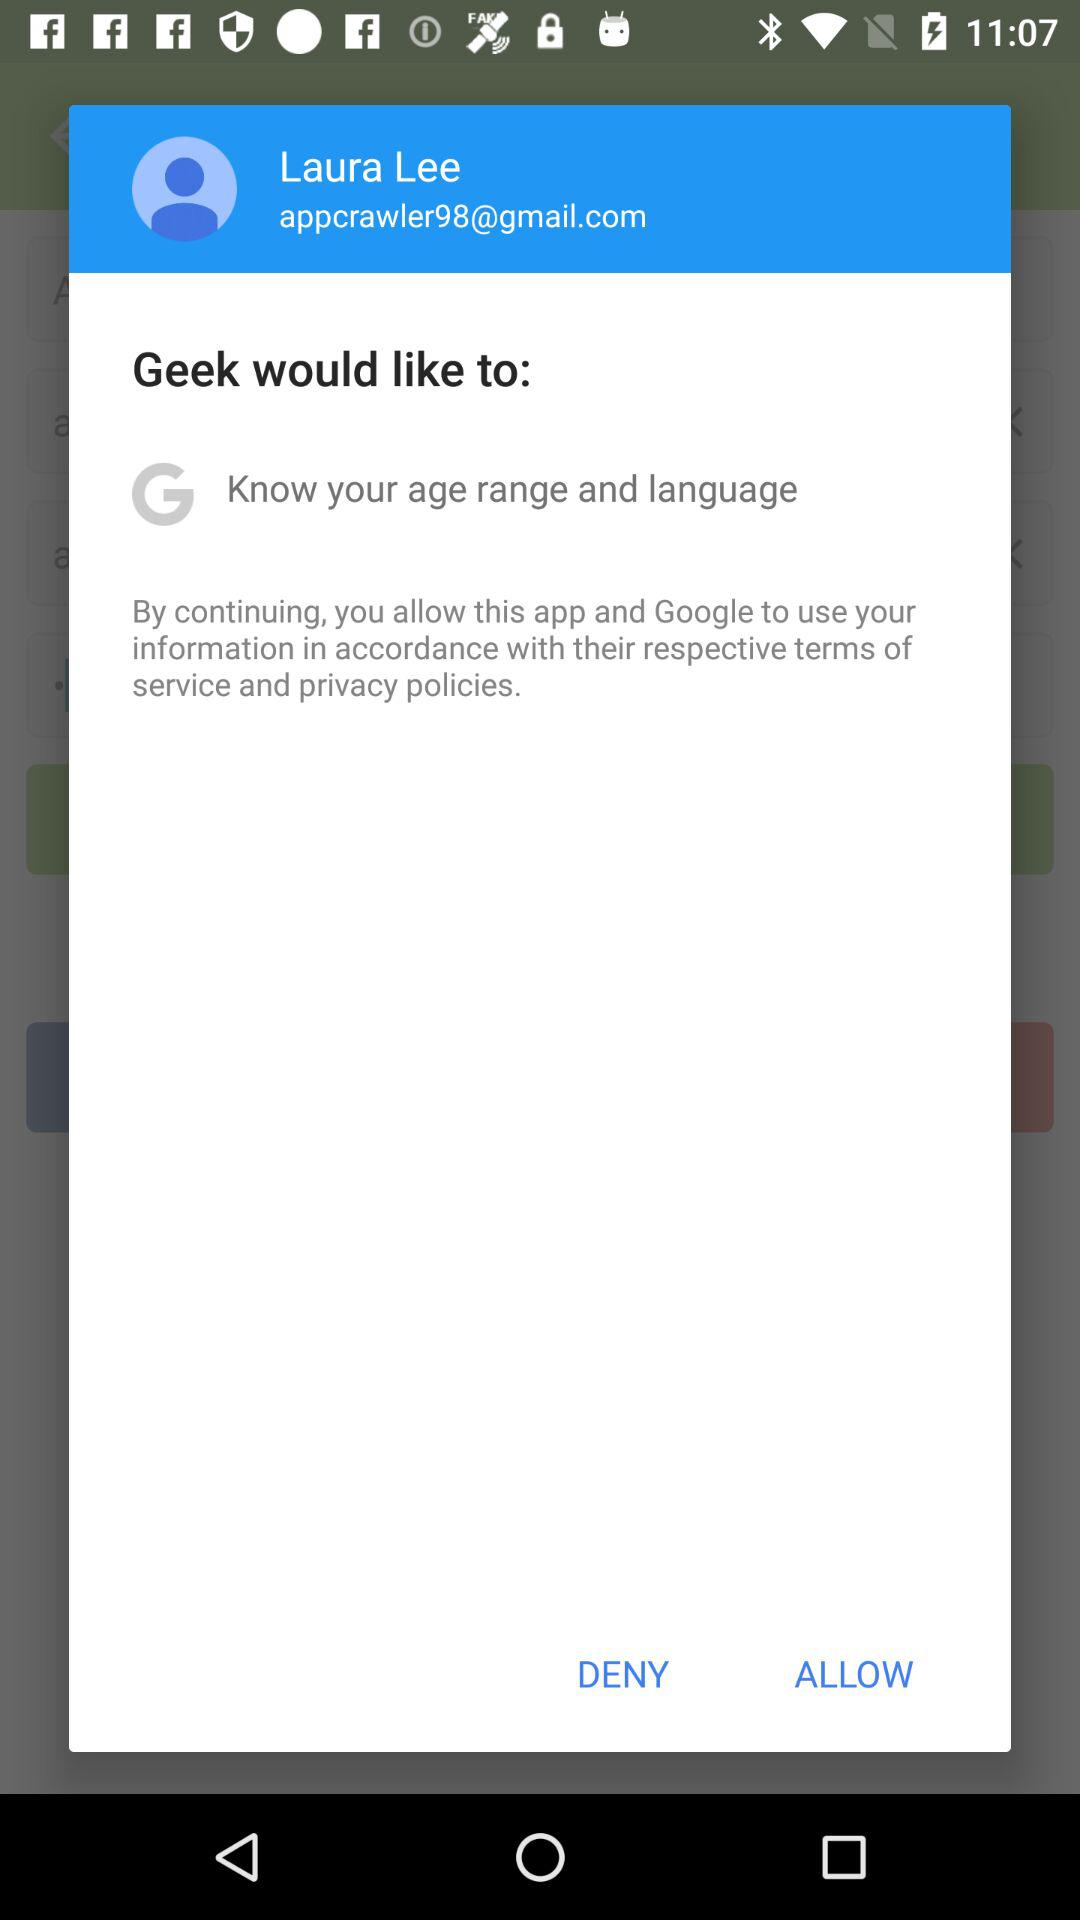 The width and height of the screenshot is (1080, 1920). What do you see at coordinates (462, 214) in the screenshot?
I see `open appcrawler98@gmail.com icon` at bounding box center [462, 214].